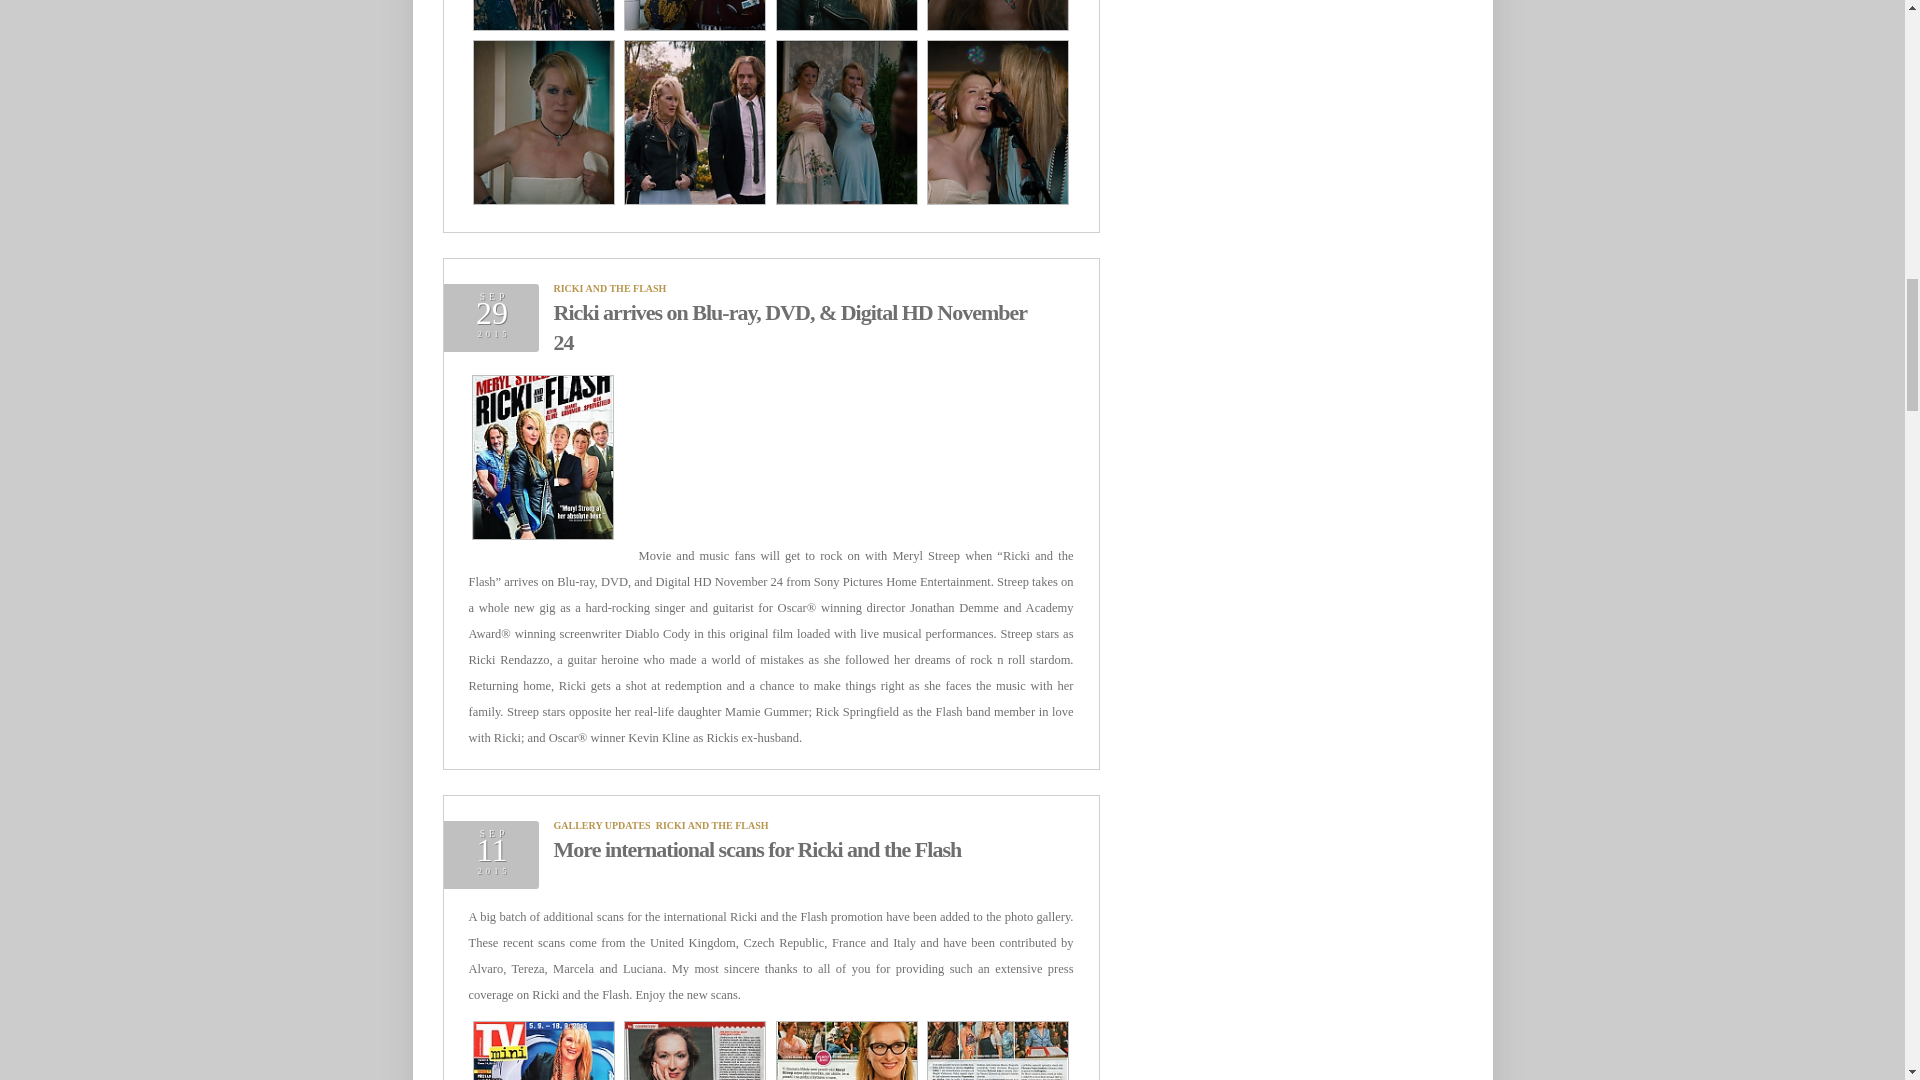  What do you see at coordinates (610, 288) in the screenshot?
I see `RICKI AND THE FLASH` at bounding box center [610, 288].